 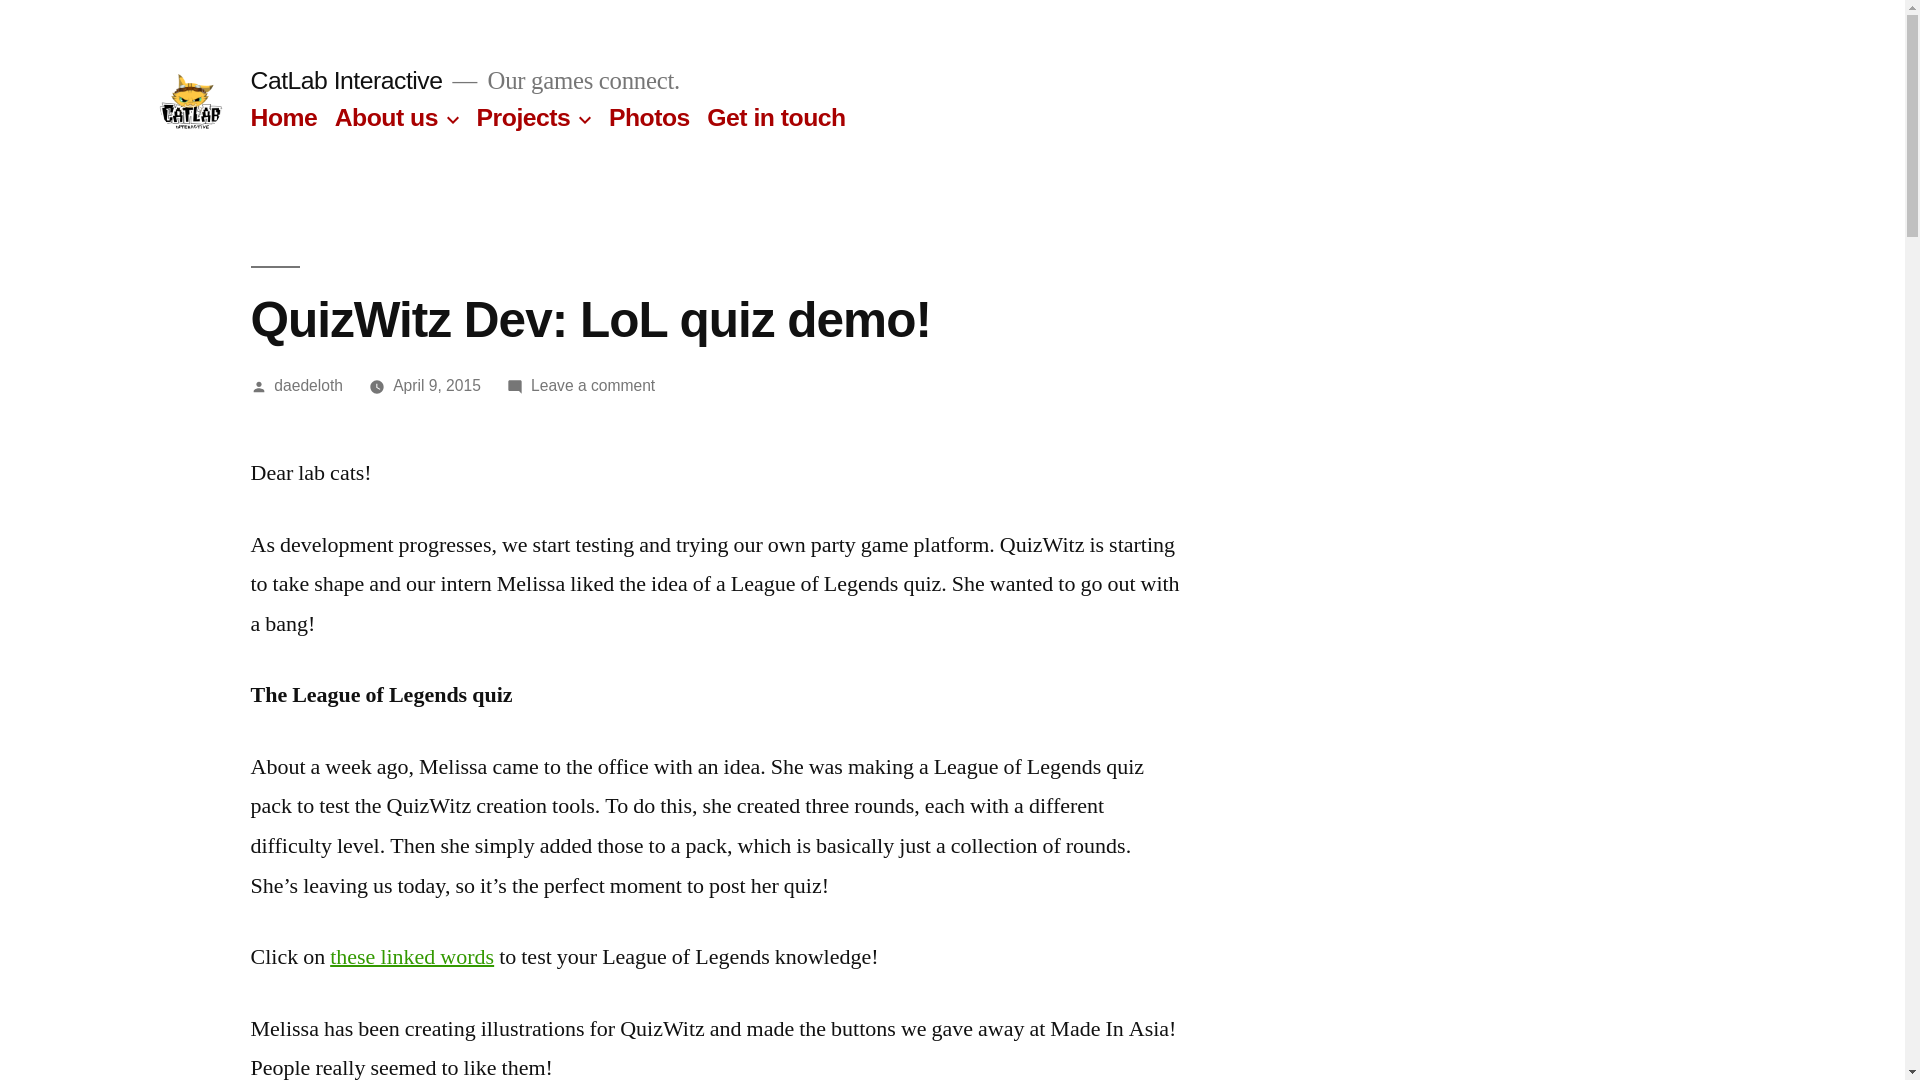 What do you see at coordinates (437, 386) in the screenshot?
I see `April 9, 2015` at bounding box center [437, 386].